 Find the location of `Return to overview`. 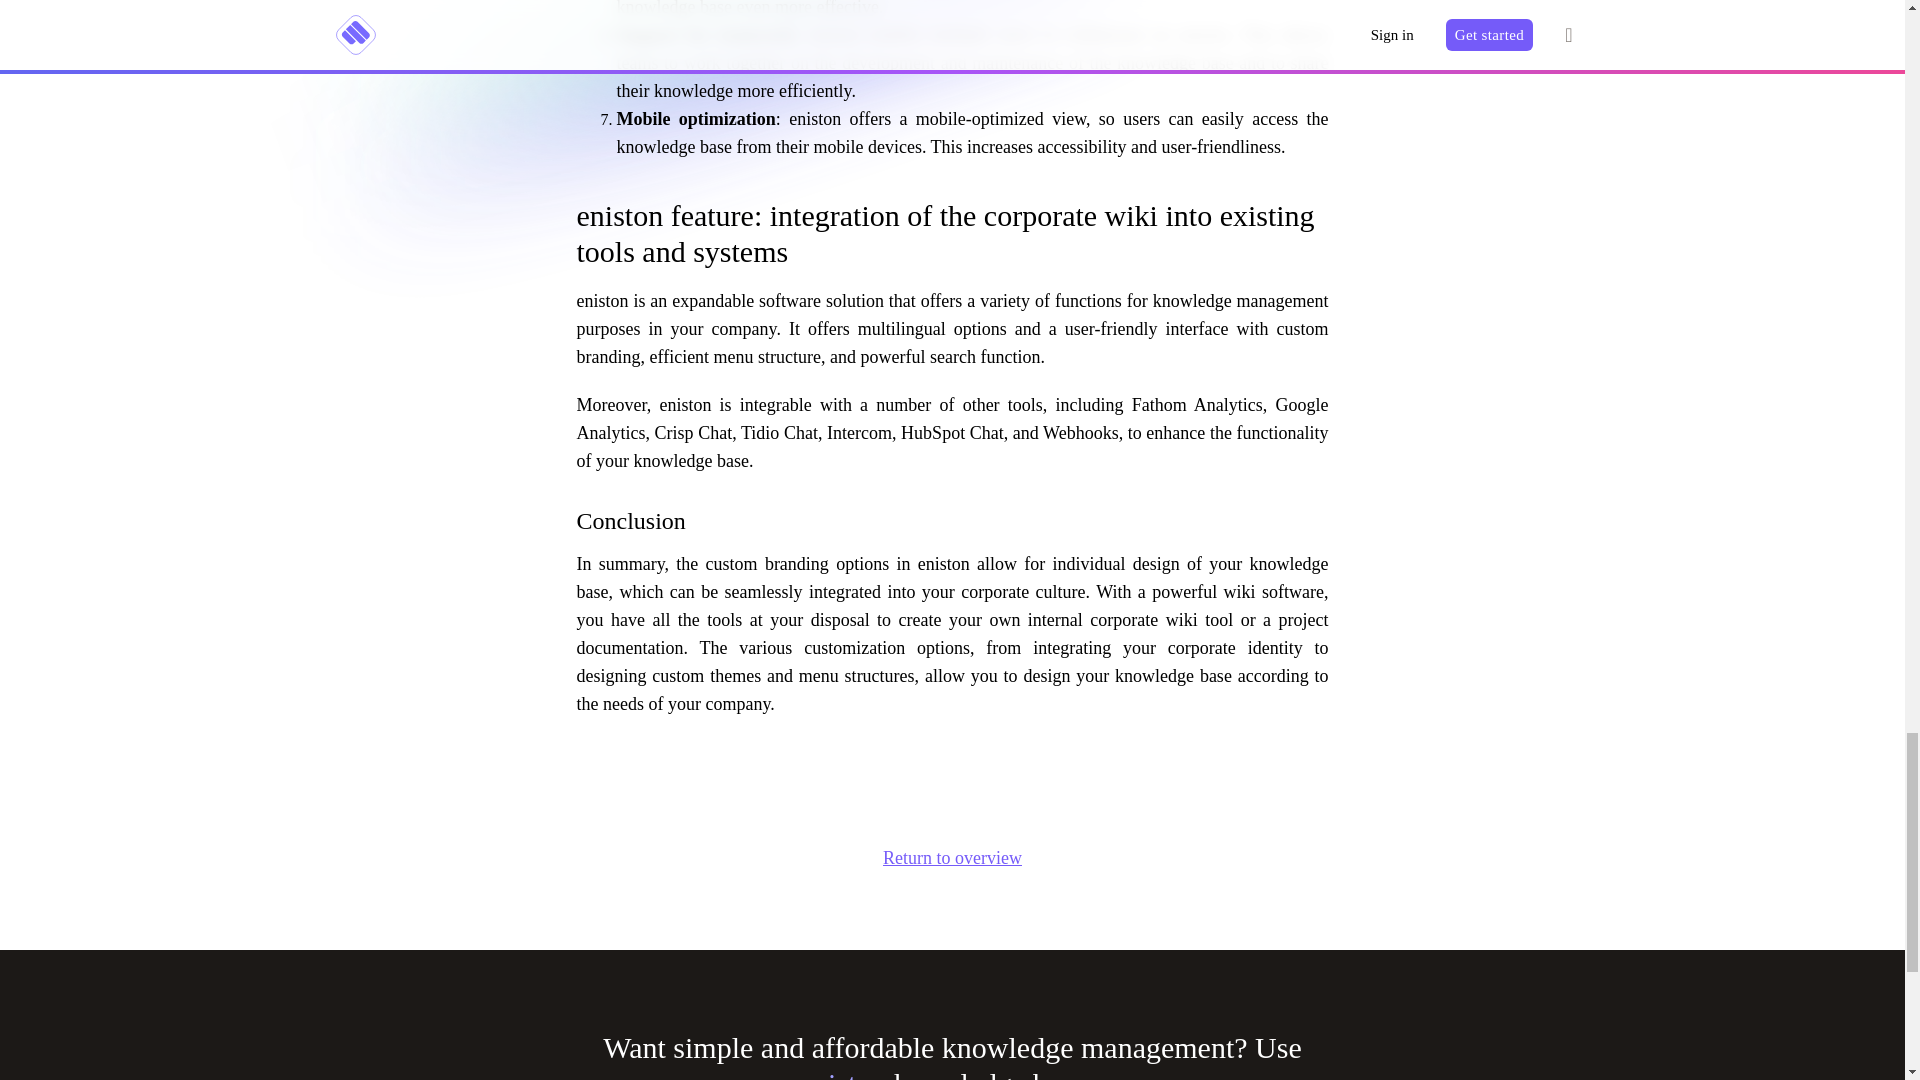

Return to overview is located at coordinates (952, 858).